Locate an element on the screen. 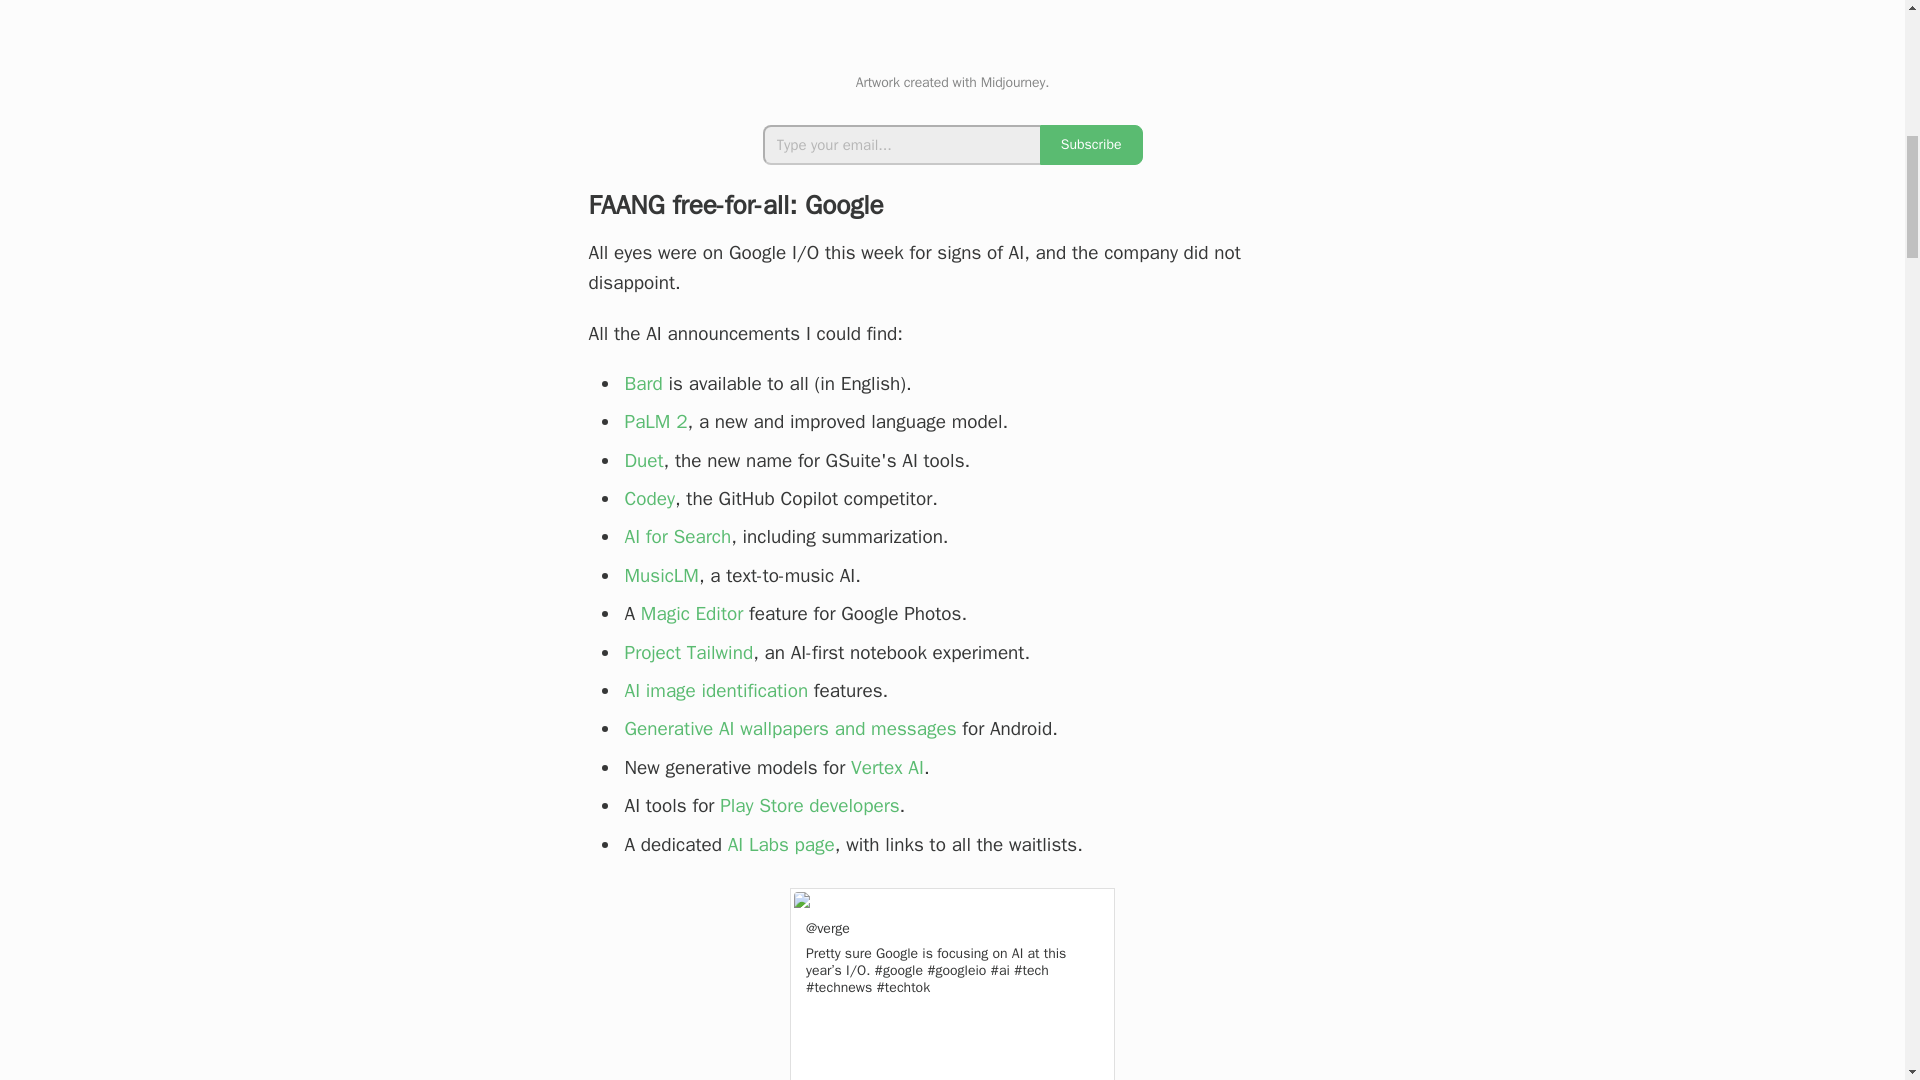 The height and width of the screenshot is (1080, 1920). Subscribe is located at coordinates (1091, 145).